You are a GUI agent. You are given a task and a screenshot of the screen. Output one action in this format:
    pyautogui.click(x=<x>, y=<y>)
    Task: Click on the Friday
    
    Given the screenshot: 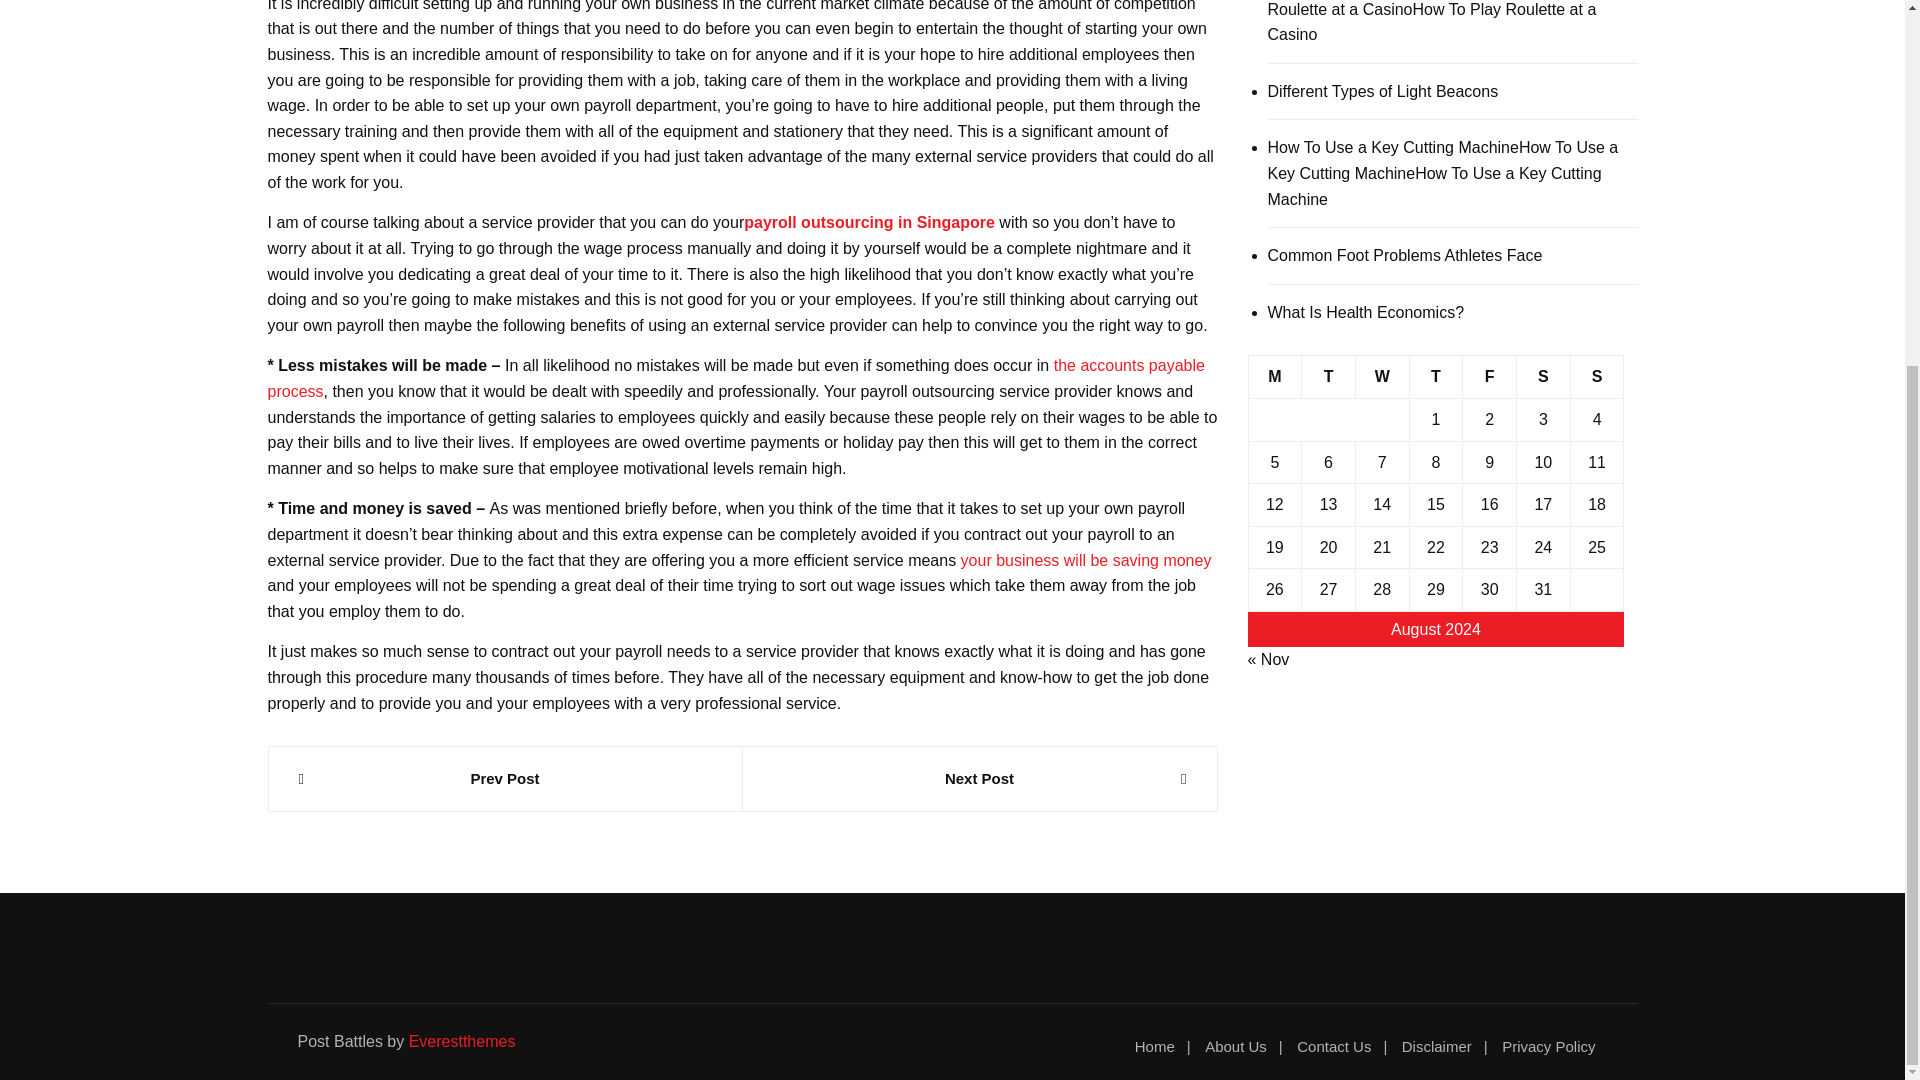 What is the action you would take?
    pyautogui.click(x=1490, y=377)
    